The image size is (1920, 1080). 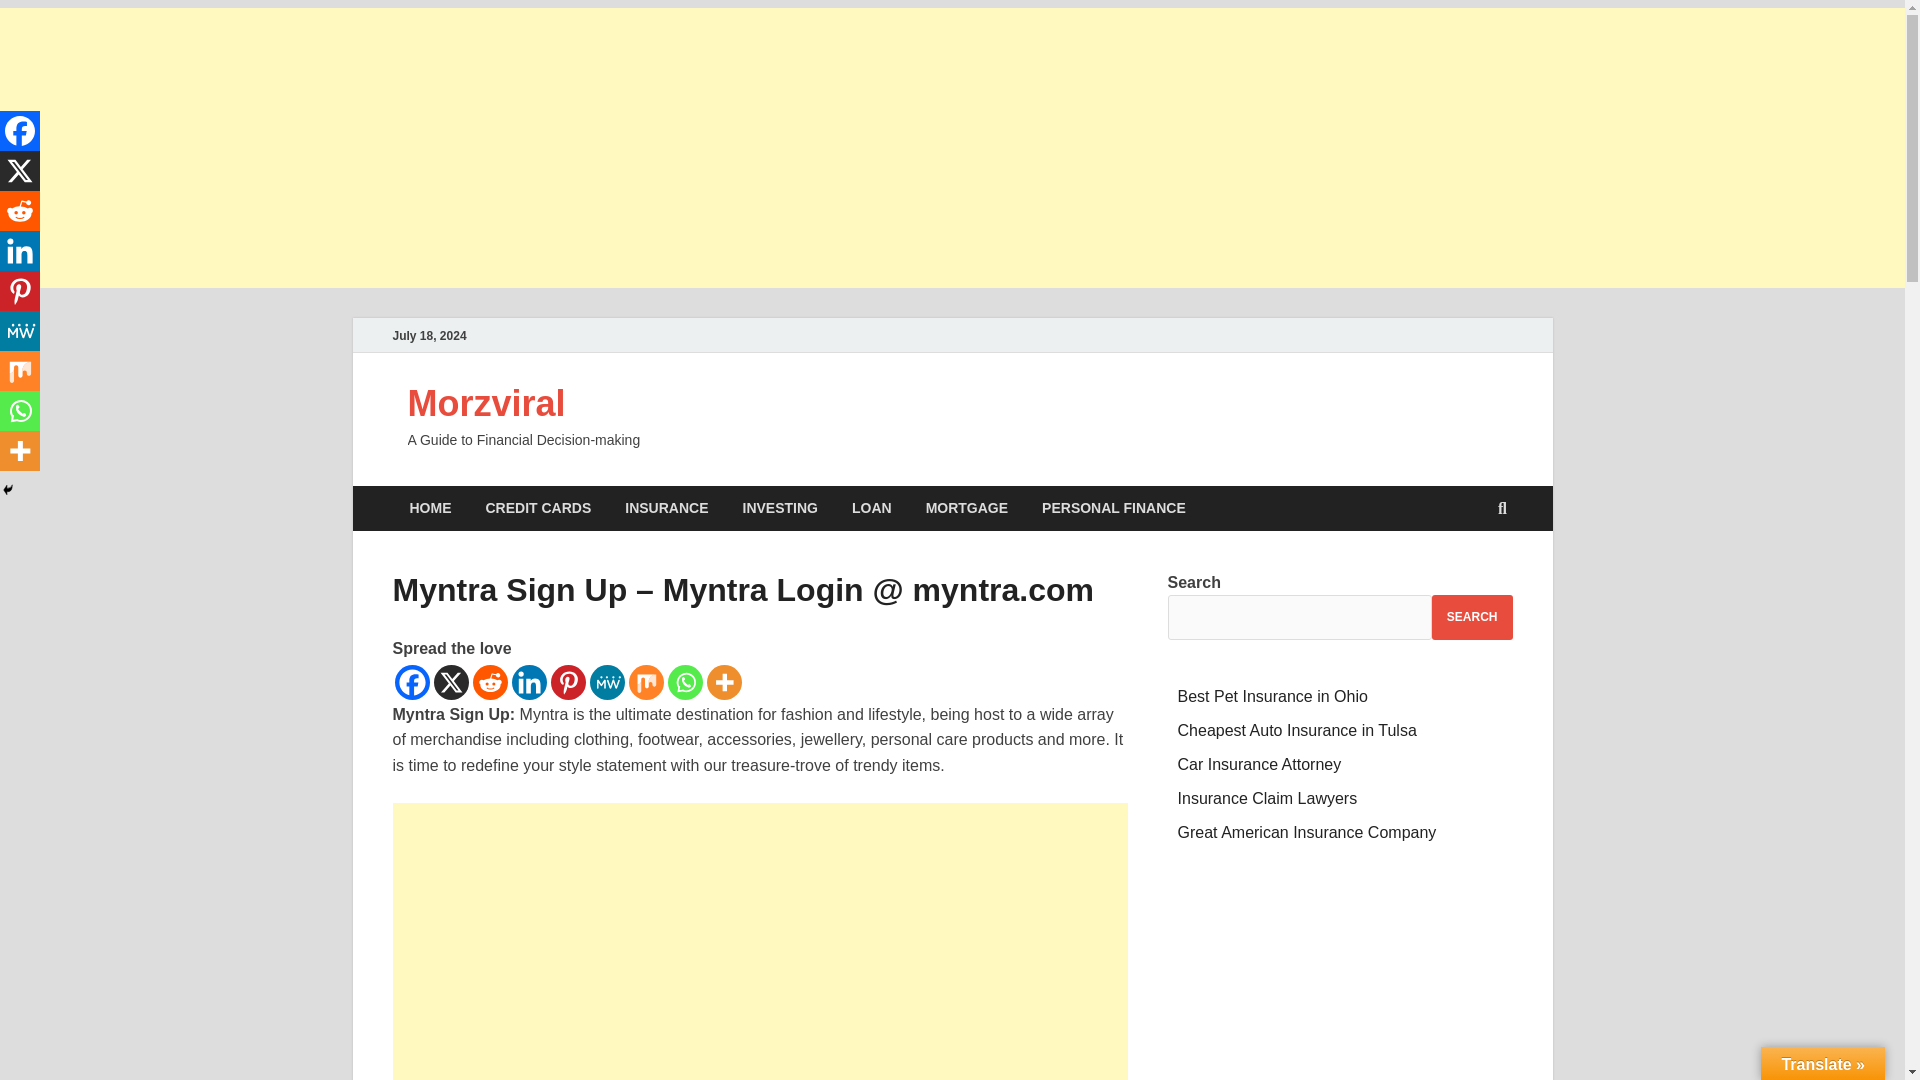 What do you see at coordinates (410, 682) in the screenshot?
I see `Facebook` at bounding box center [410, 682].